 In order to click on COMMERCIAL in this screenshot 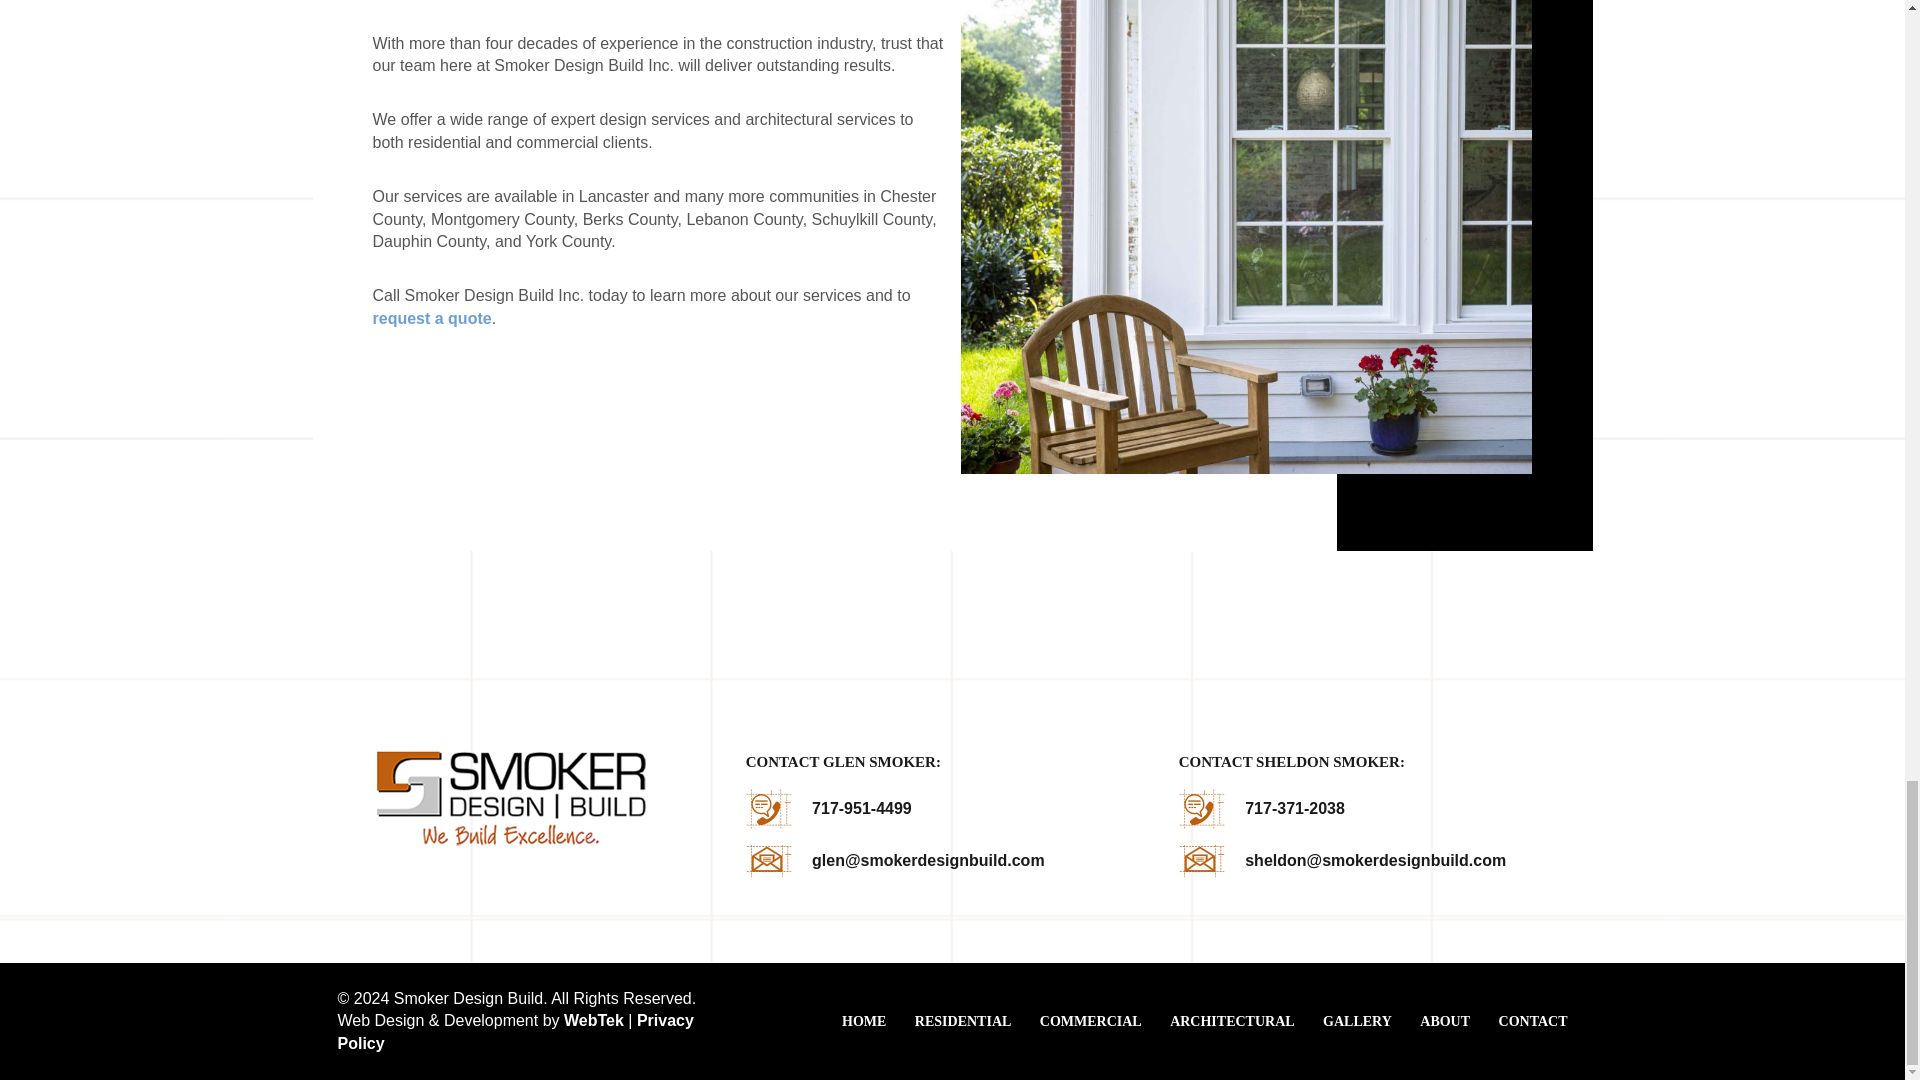, I will do `click(1091, 1022)`.